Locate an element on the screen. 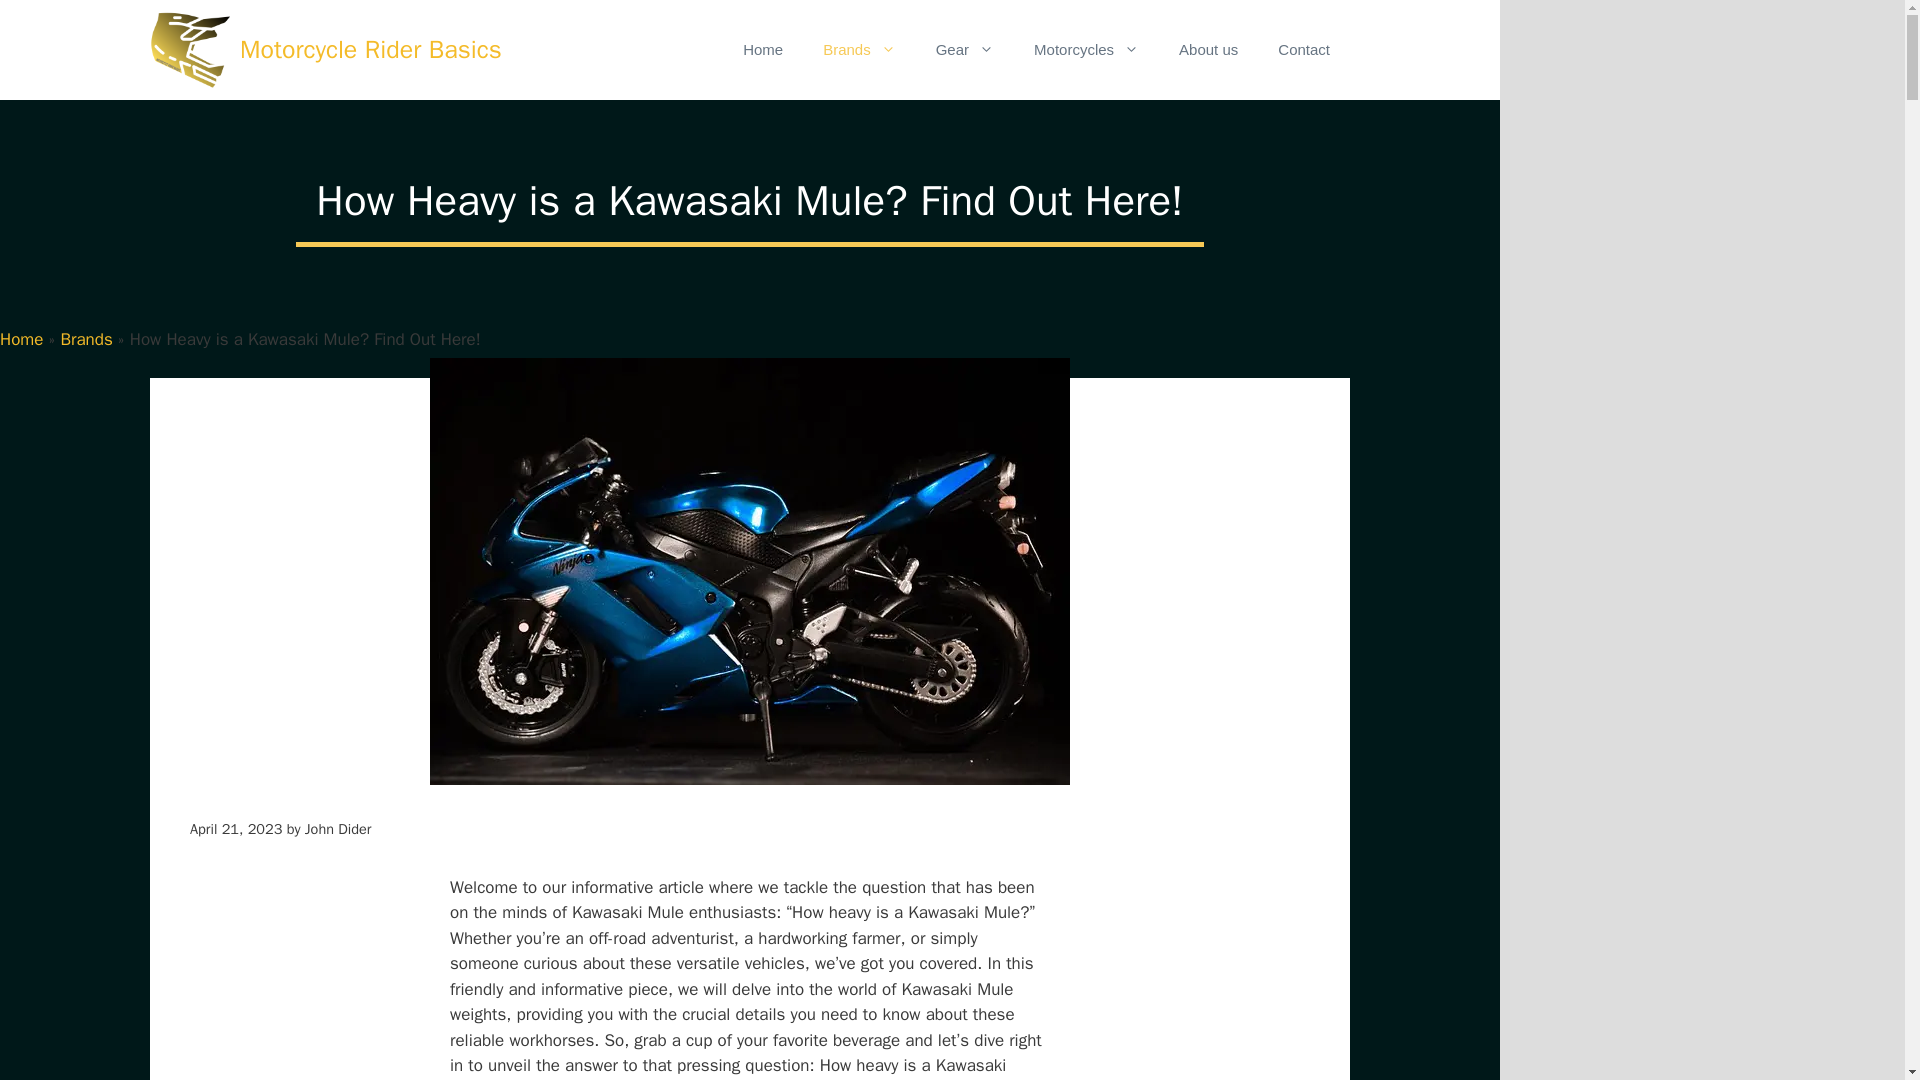 The image size is (1920, 1080). Brands is located at coordinates (858, 50).